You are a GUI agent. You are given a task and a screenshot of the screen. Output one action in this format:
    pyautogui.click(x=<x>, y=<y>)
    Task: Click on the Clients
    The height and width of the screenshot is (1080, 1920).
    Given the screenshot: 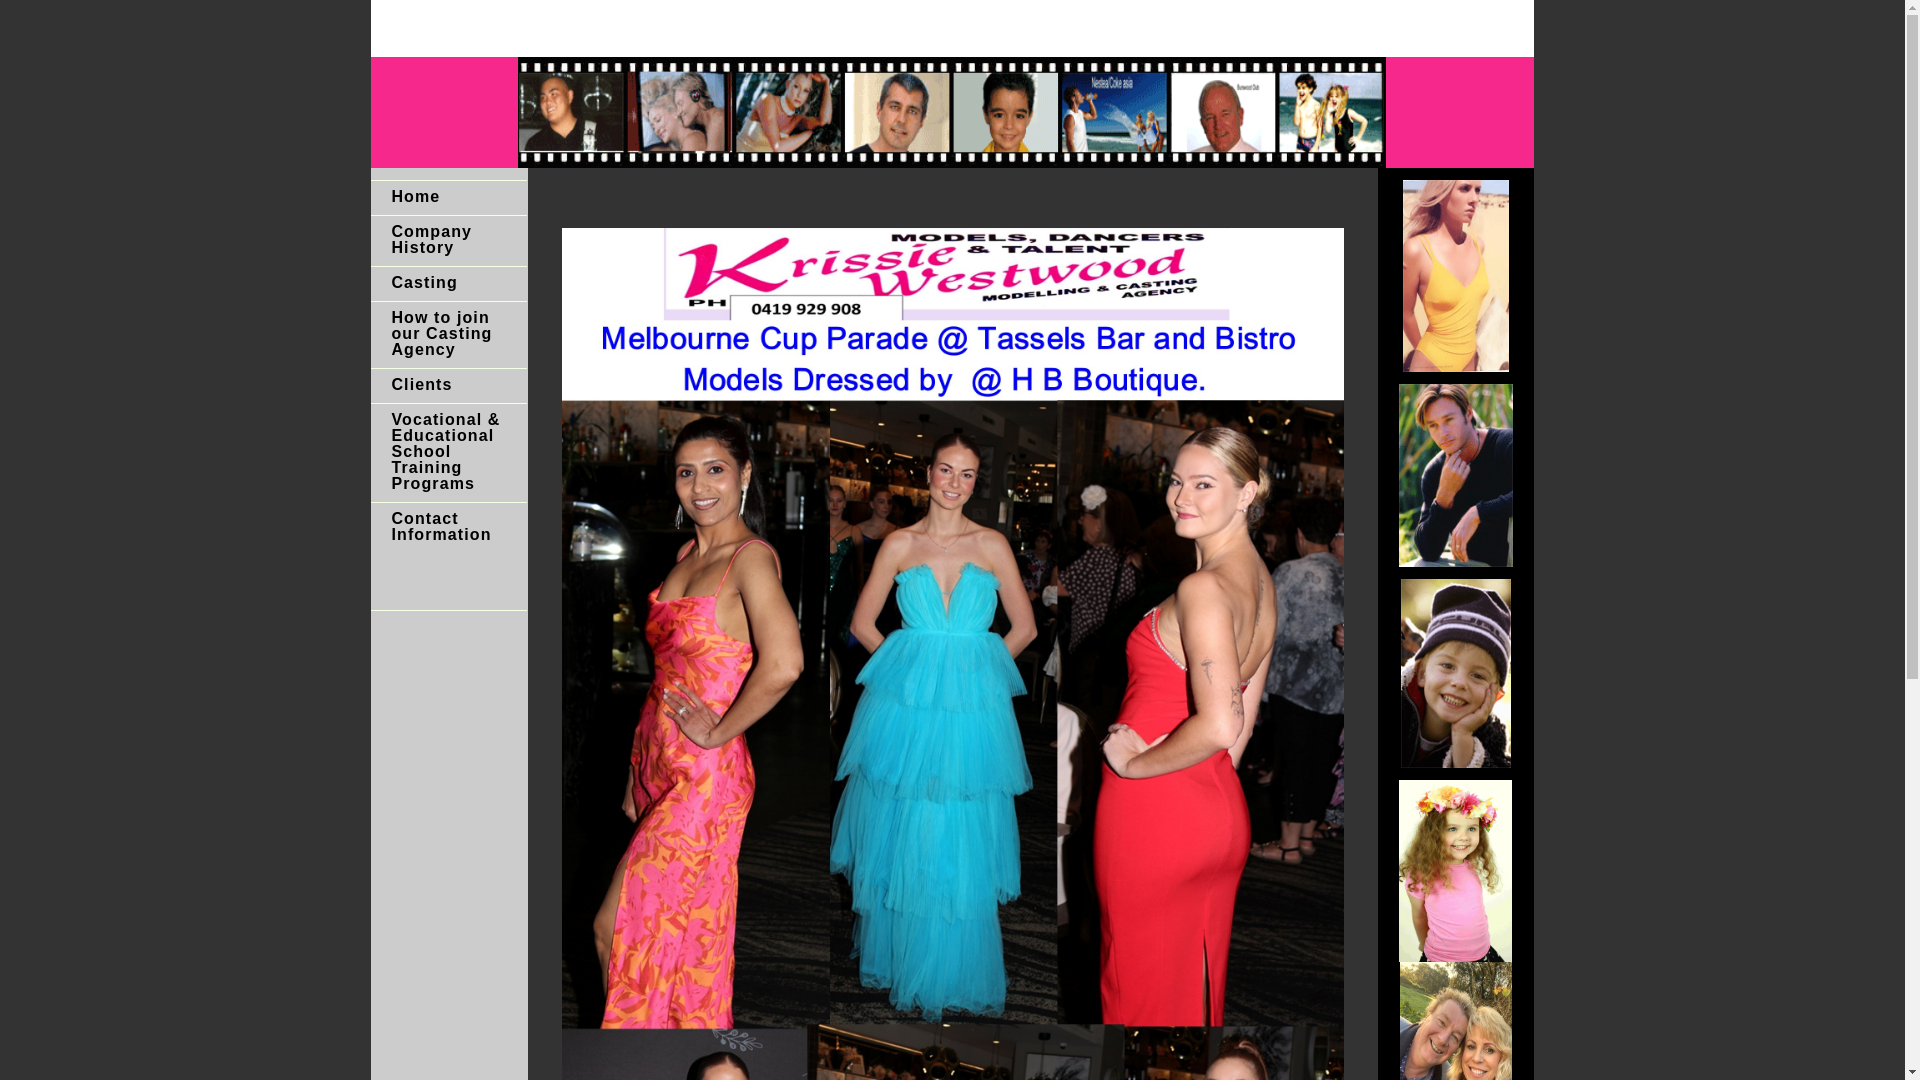 What is the action you would take?
    pyautogui.click(x=449, y=386)
    